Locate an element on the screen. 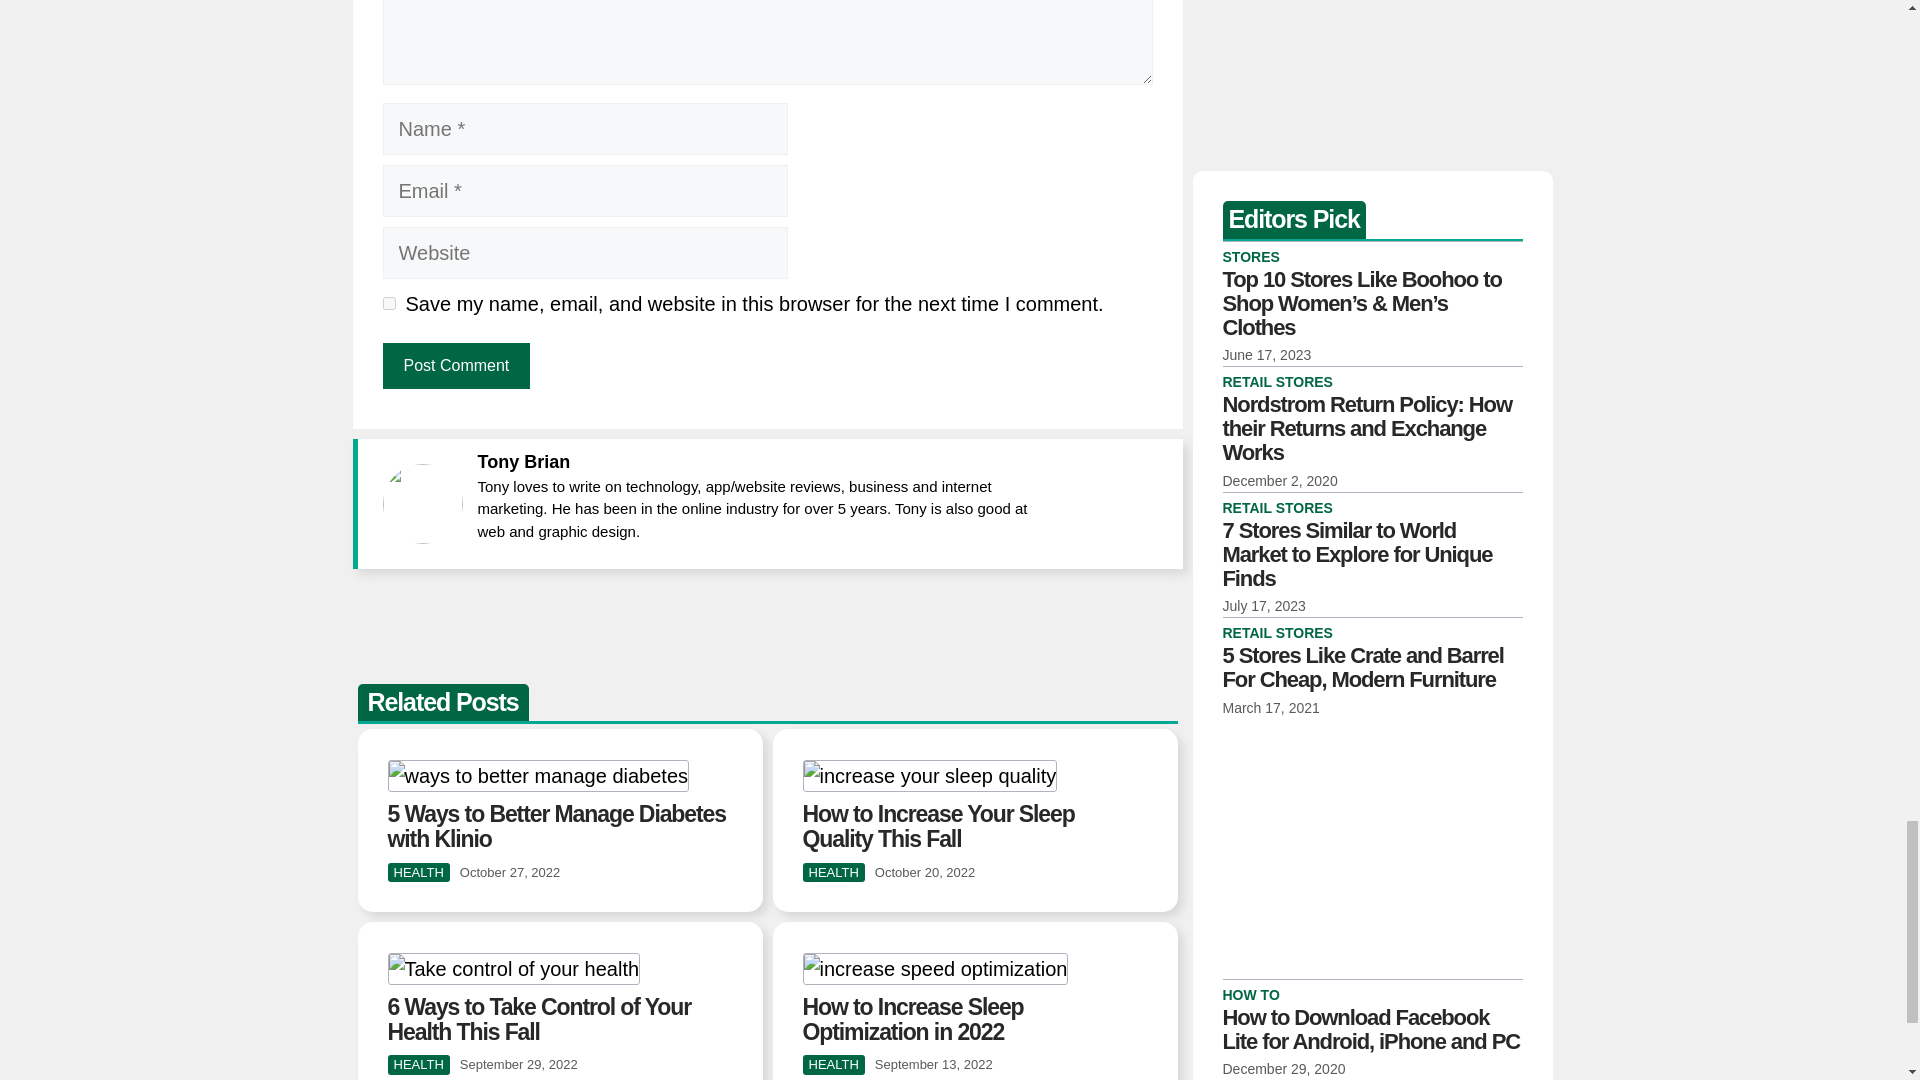 The width and height of the screenshot is (1920, 1080). 6 Ways to Take Control of Your Health This Fall is located at coordinates (539, 1019).